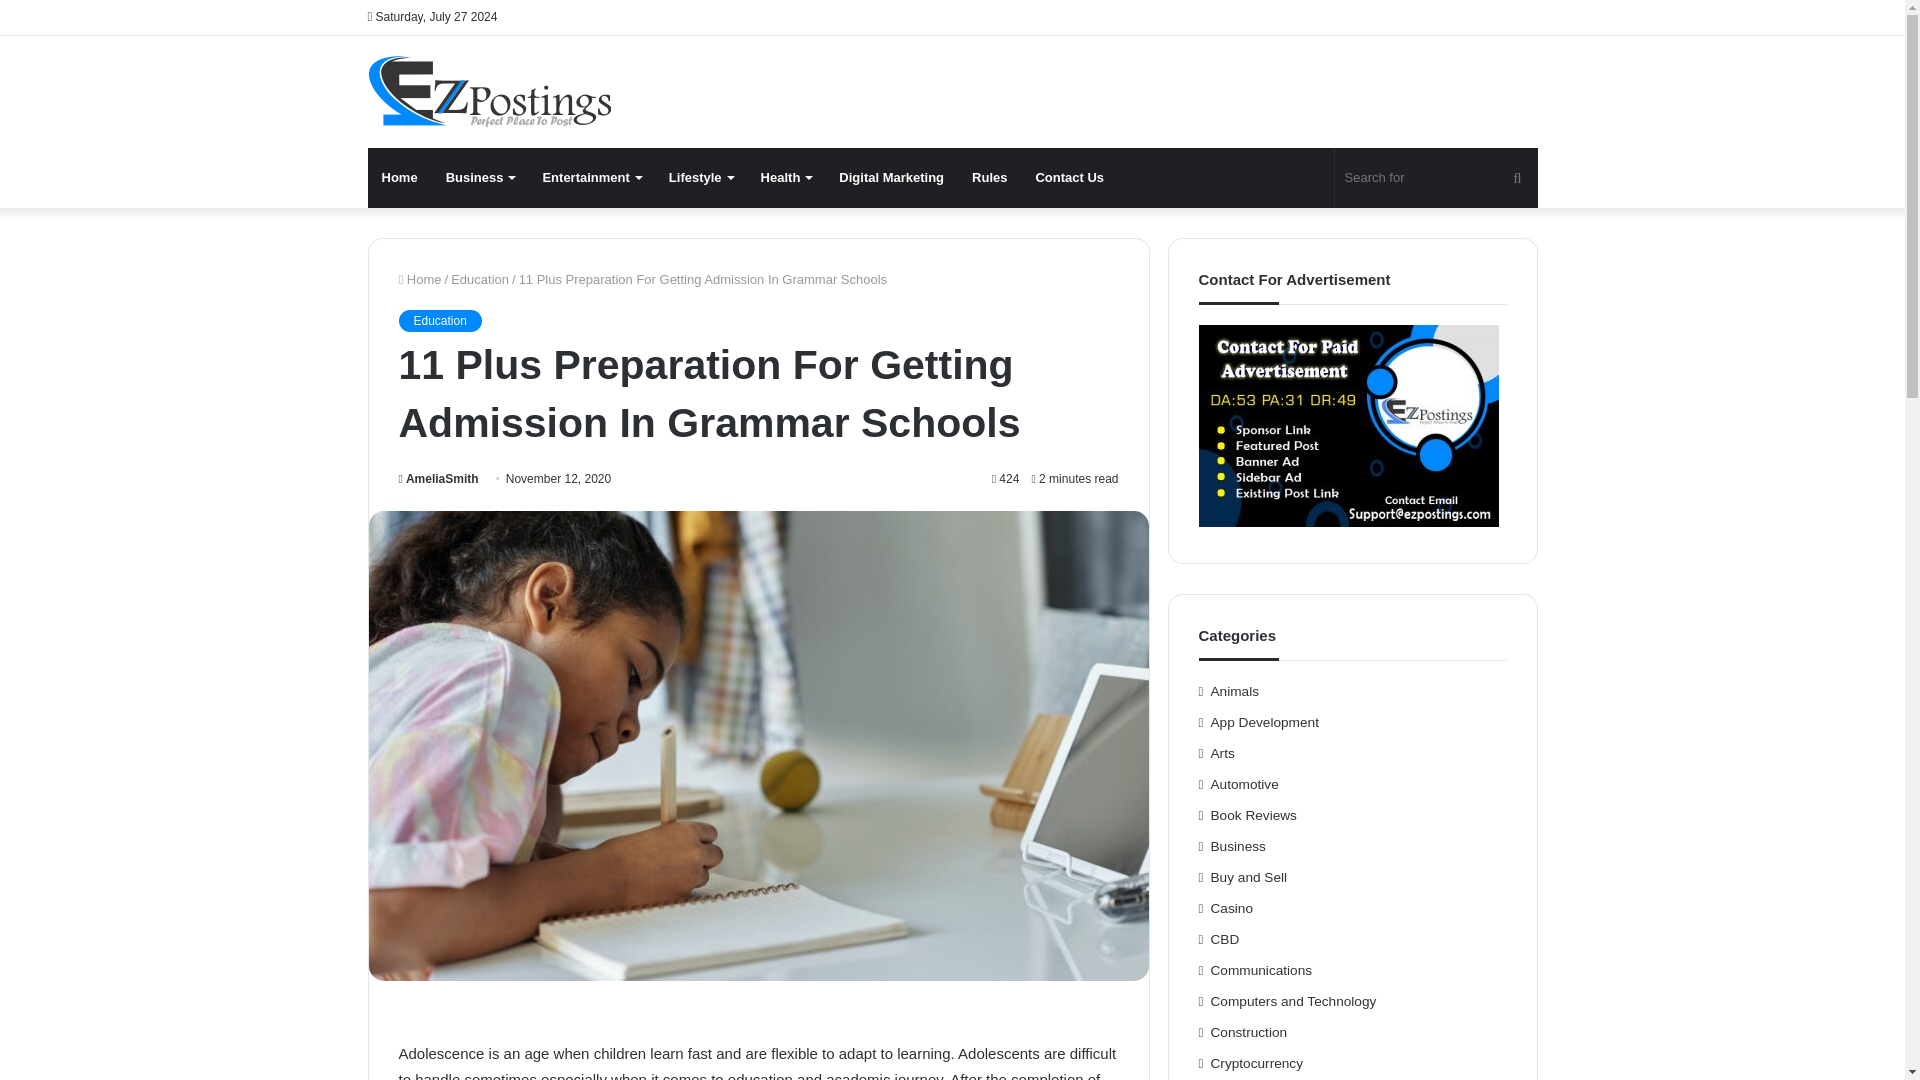 The width and height of the screenshot is (1920, 1080). Describe the element at coordinates (480, 178) in the screenshot. I see `Business` at that location.